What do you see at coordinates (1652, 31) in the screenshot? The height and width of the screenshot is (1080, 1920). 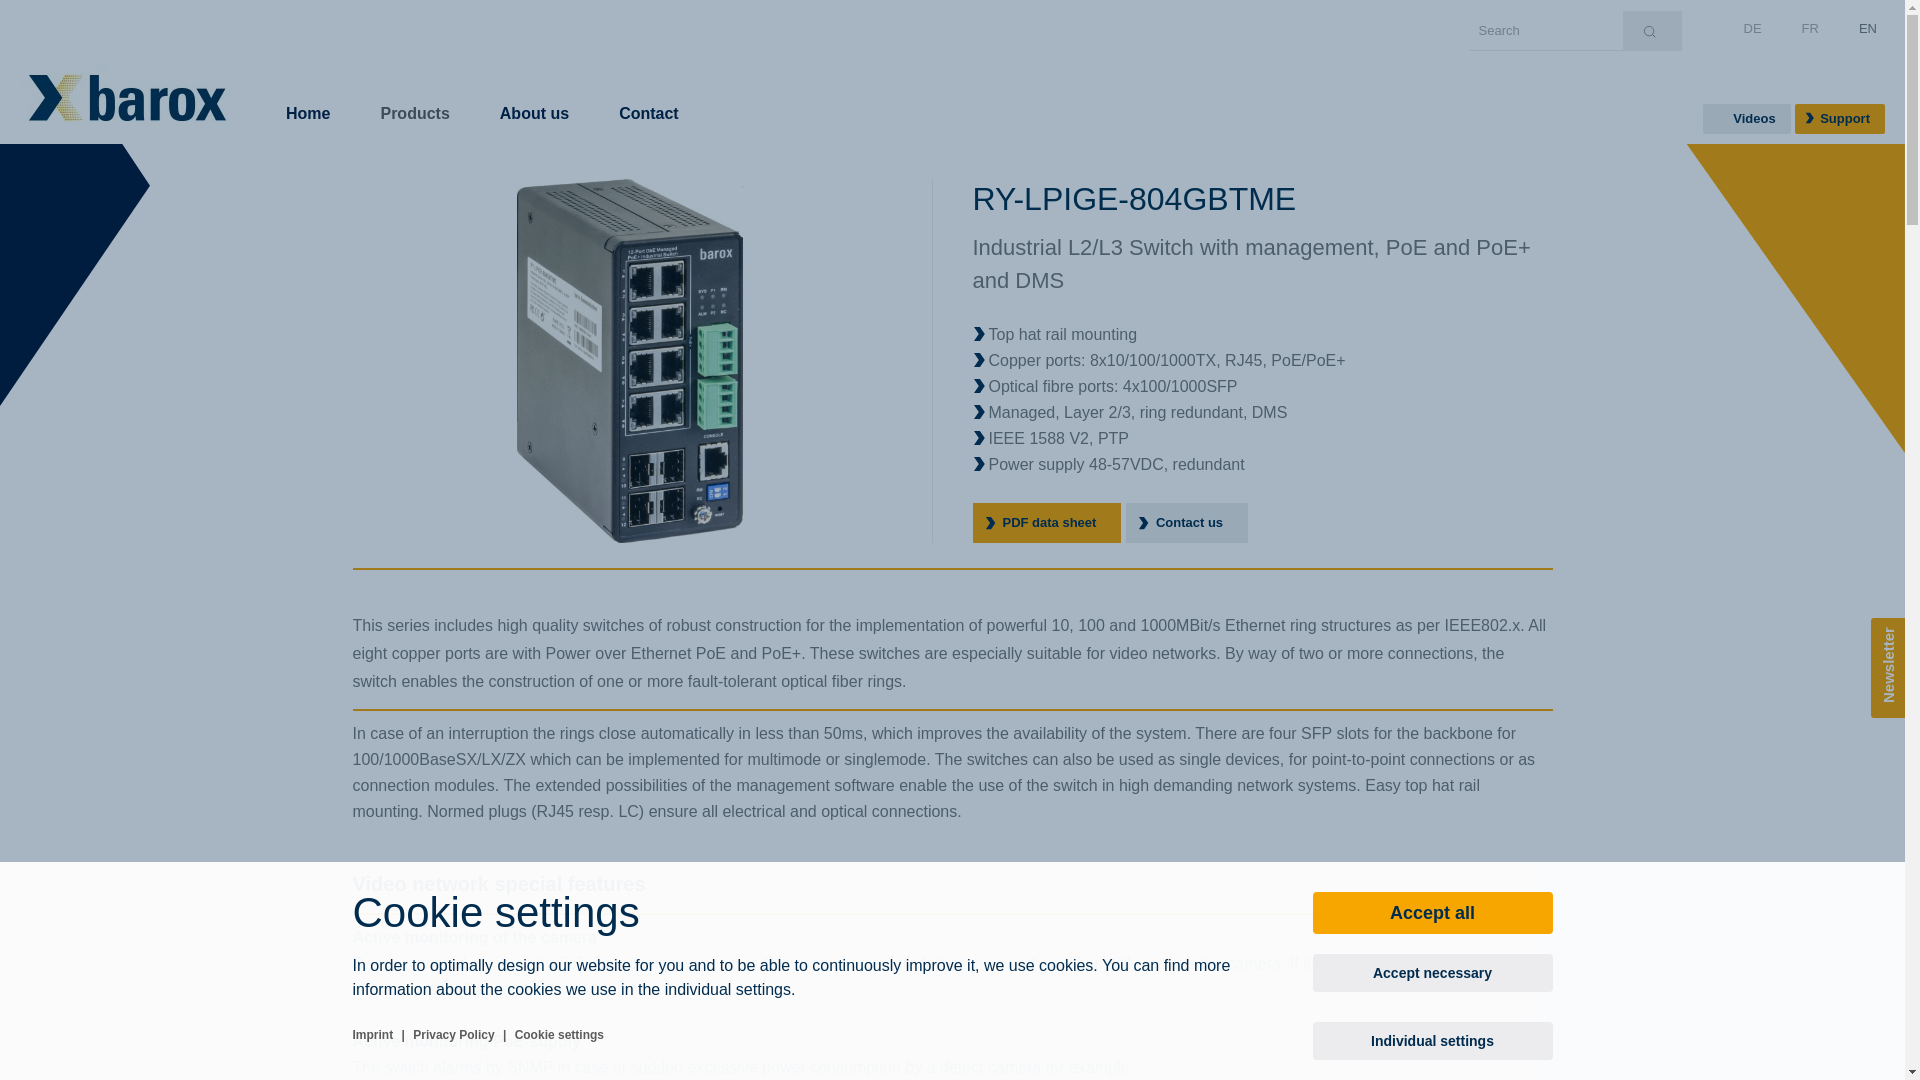 I see ` ` at bounding box center [1652, 31].